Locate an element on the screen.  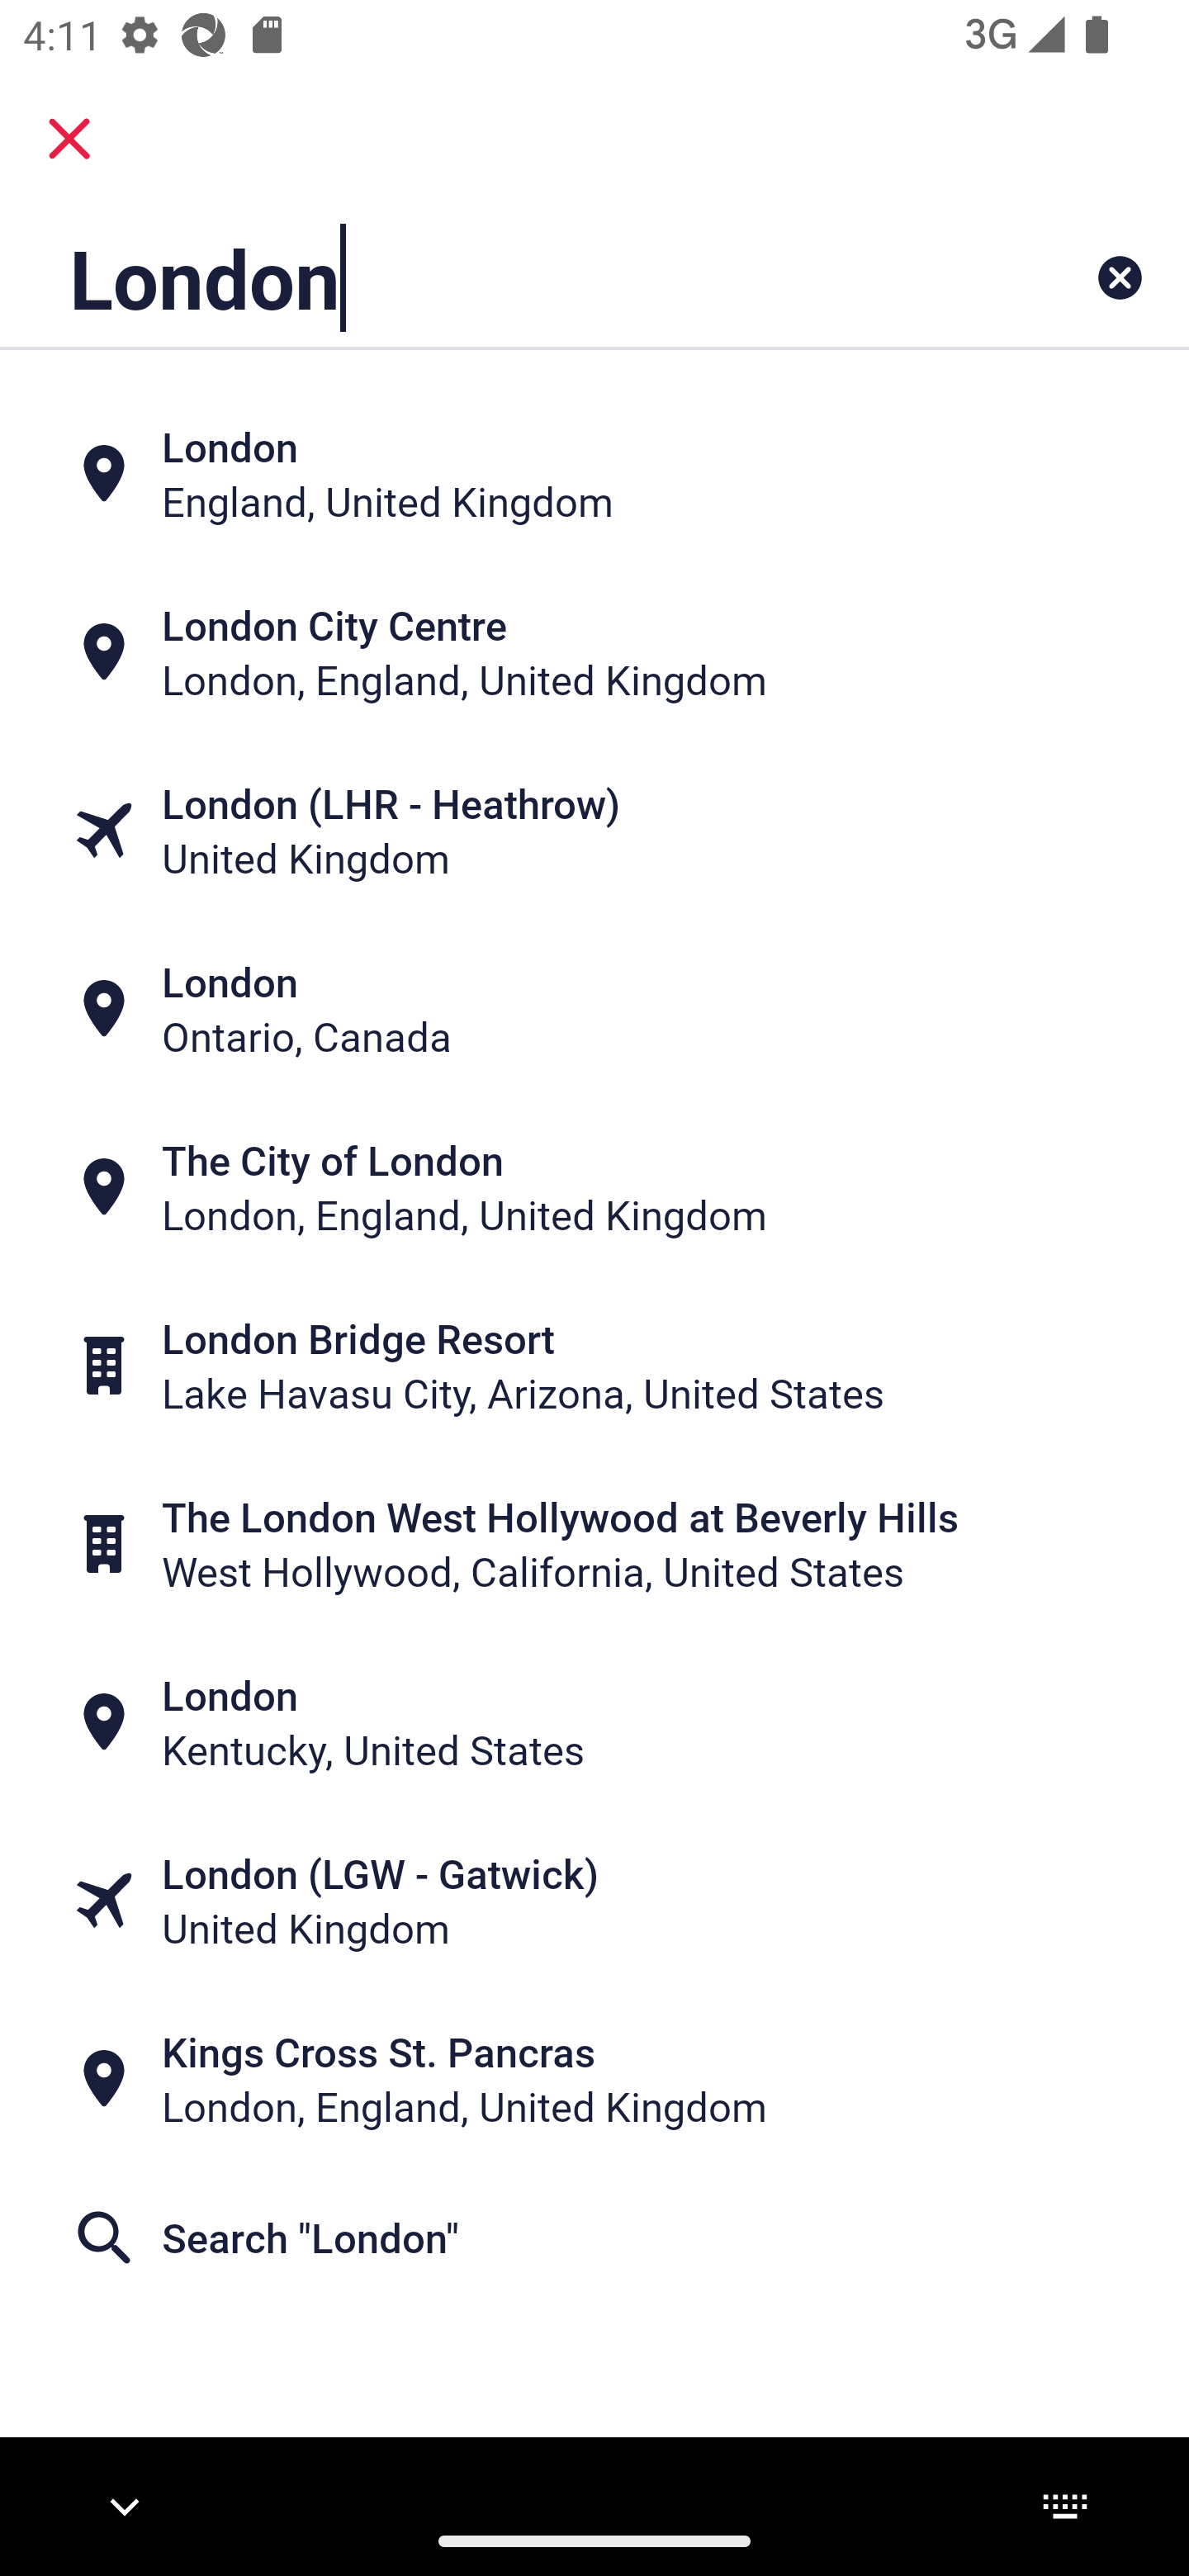
London is located at coordinates (490, 277).